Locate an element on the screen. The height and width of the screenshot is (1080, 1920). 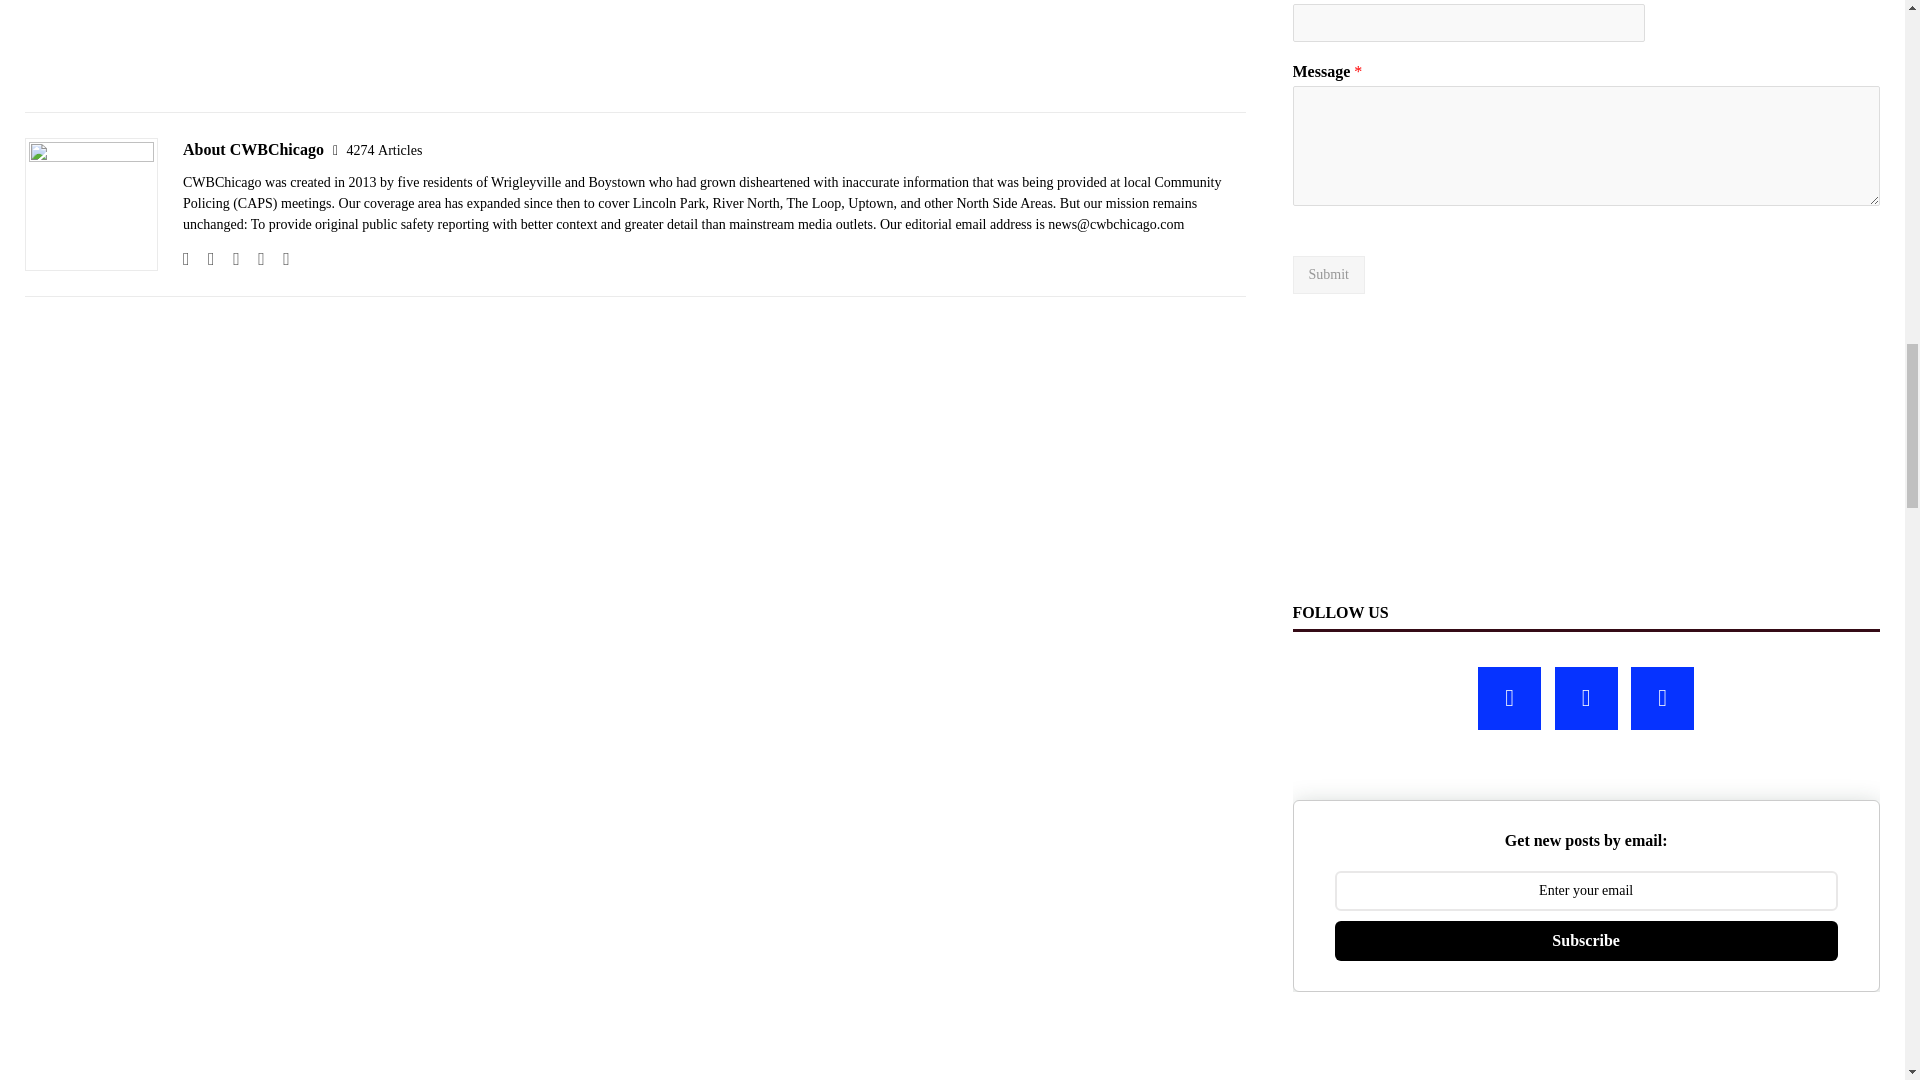
4274 Articles is located at coordinates (384, 150).